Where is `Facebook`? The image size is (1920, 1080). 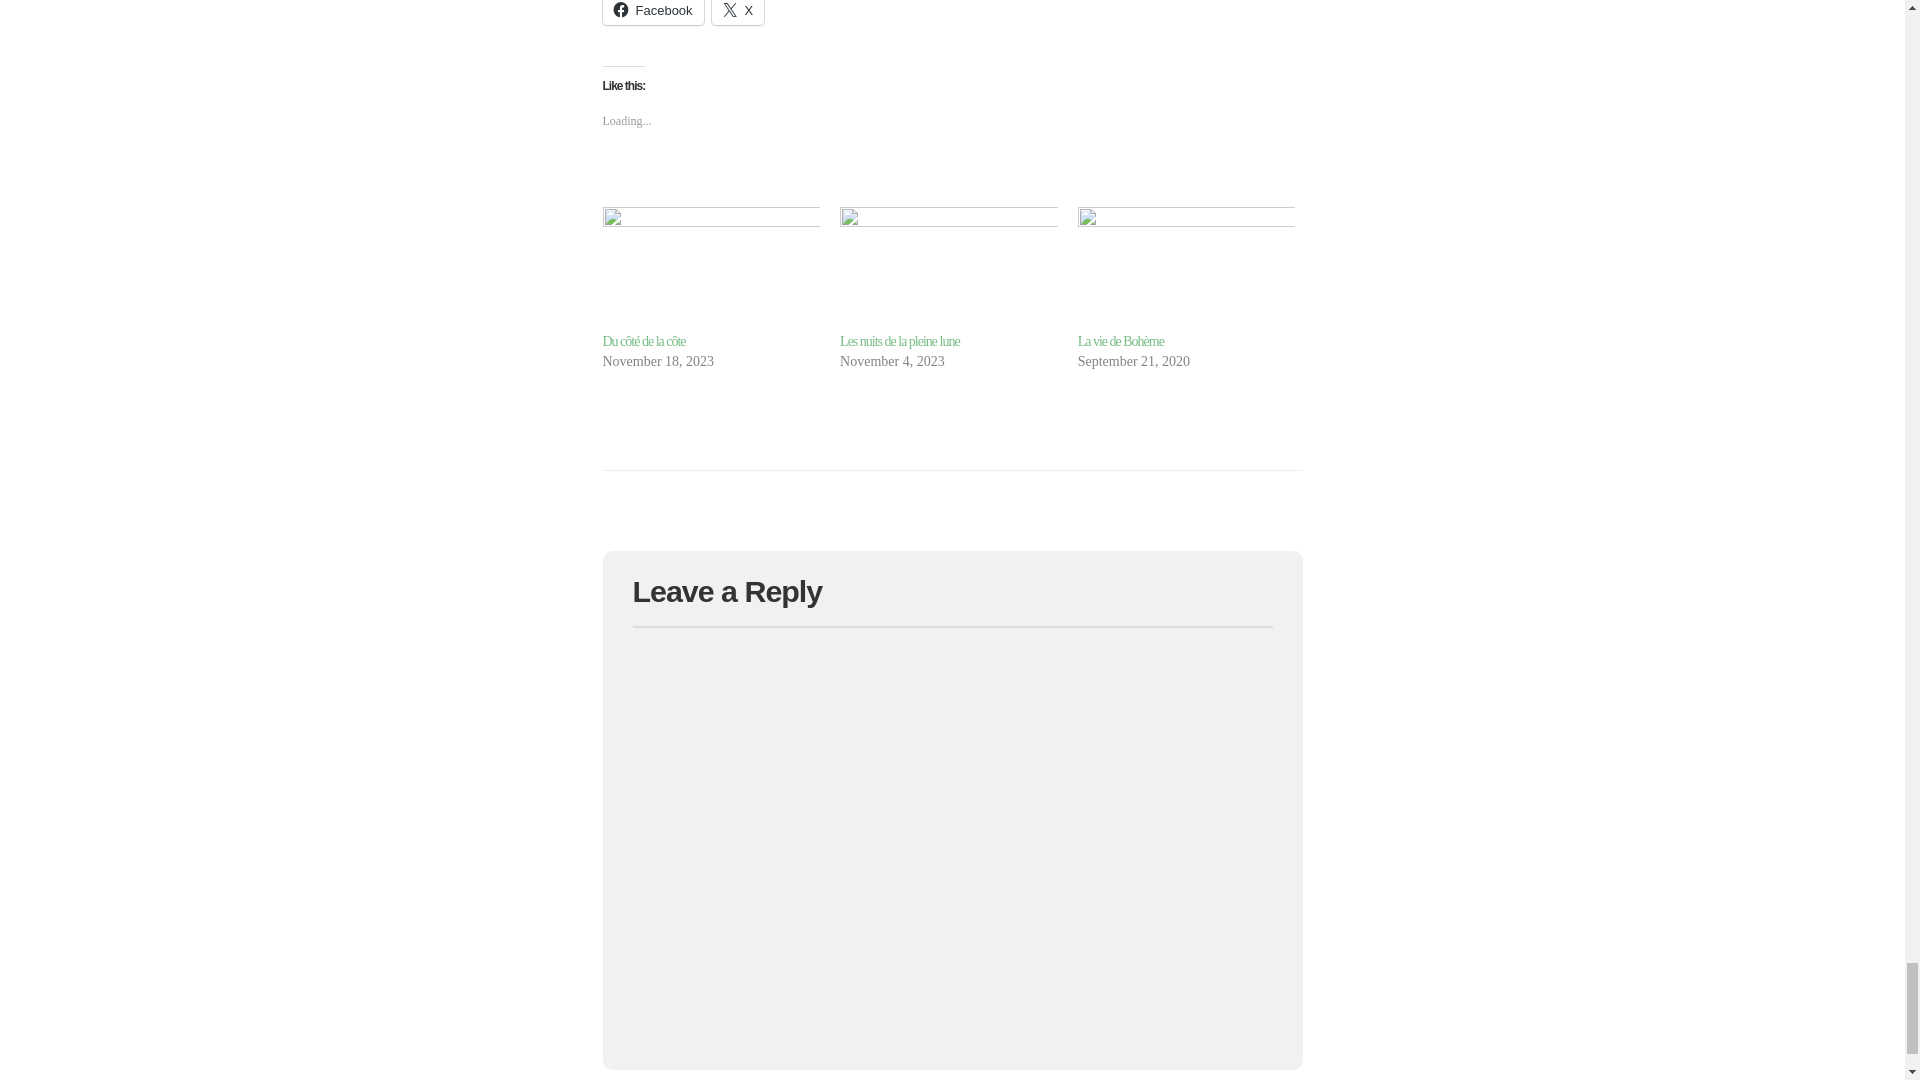
Facebook is located at coordinates (652, 12).